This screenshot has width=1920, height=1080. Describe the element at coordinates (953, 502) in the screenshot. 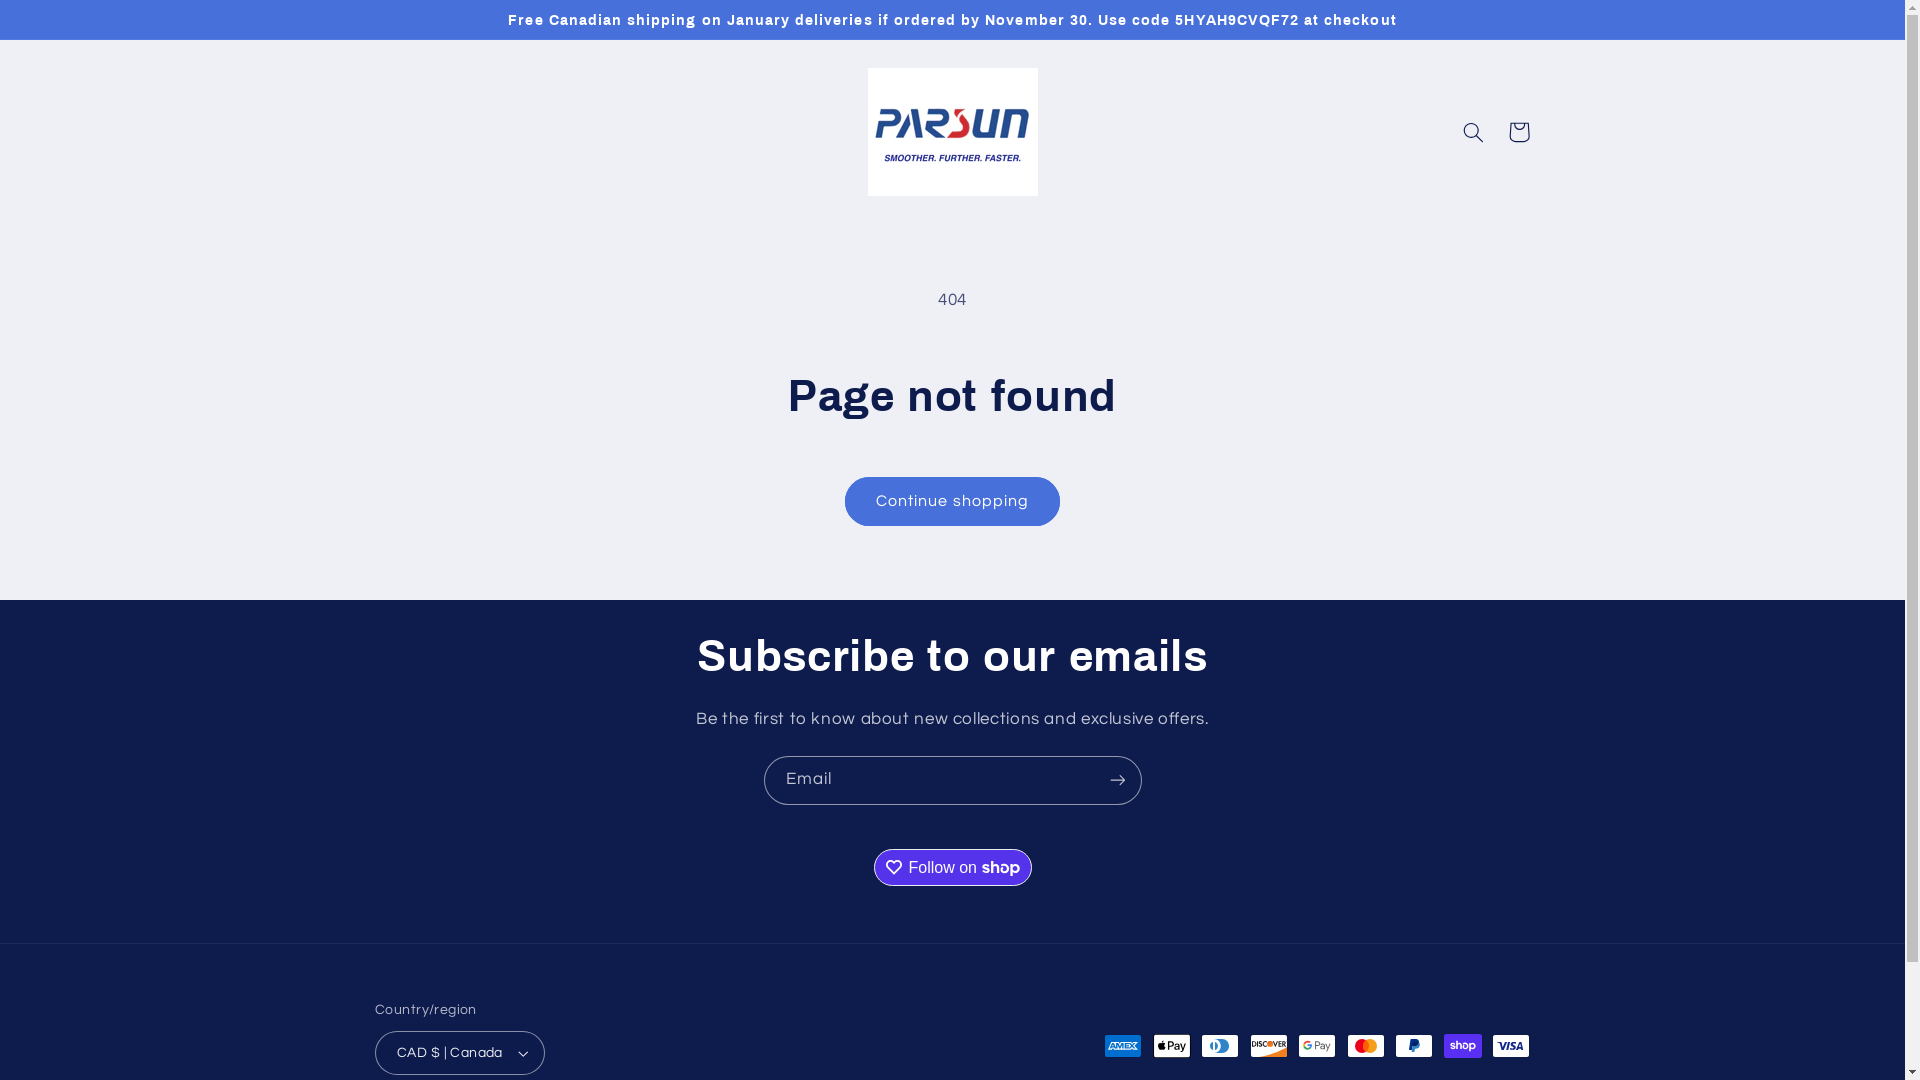

I see `Continue shopping` at that location.